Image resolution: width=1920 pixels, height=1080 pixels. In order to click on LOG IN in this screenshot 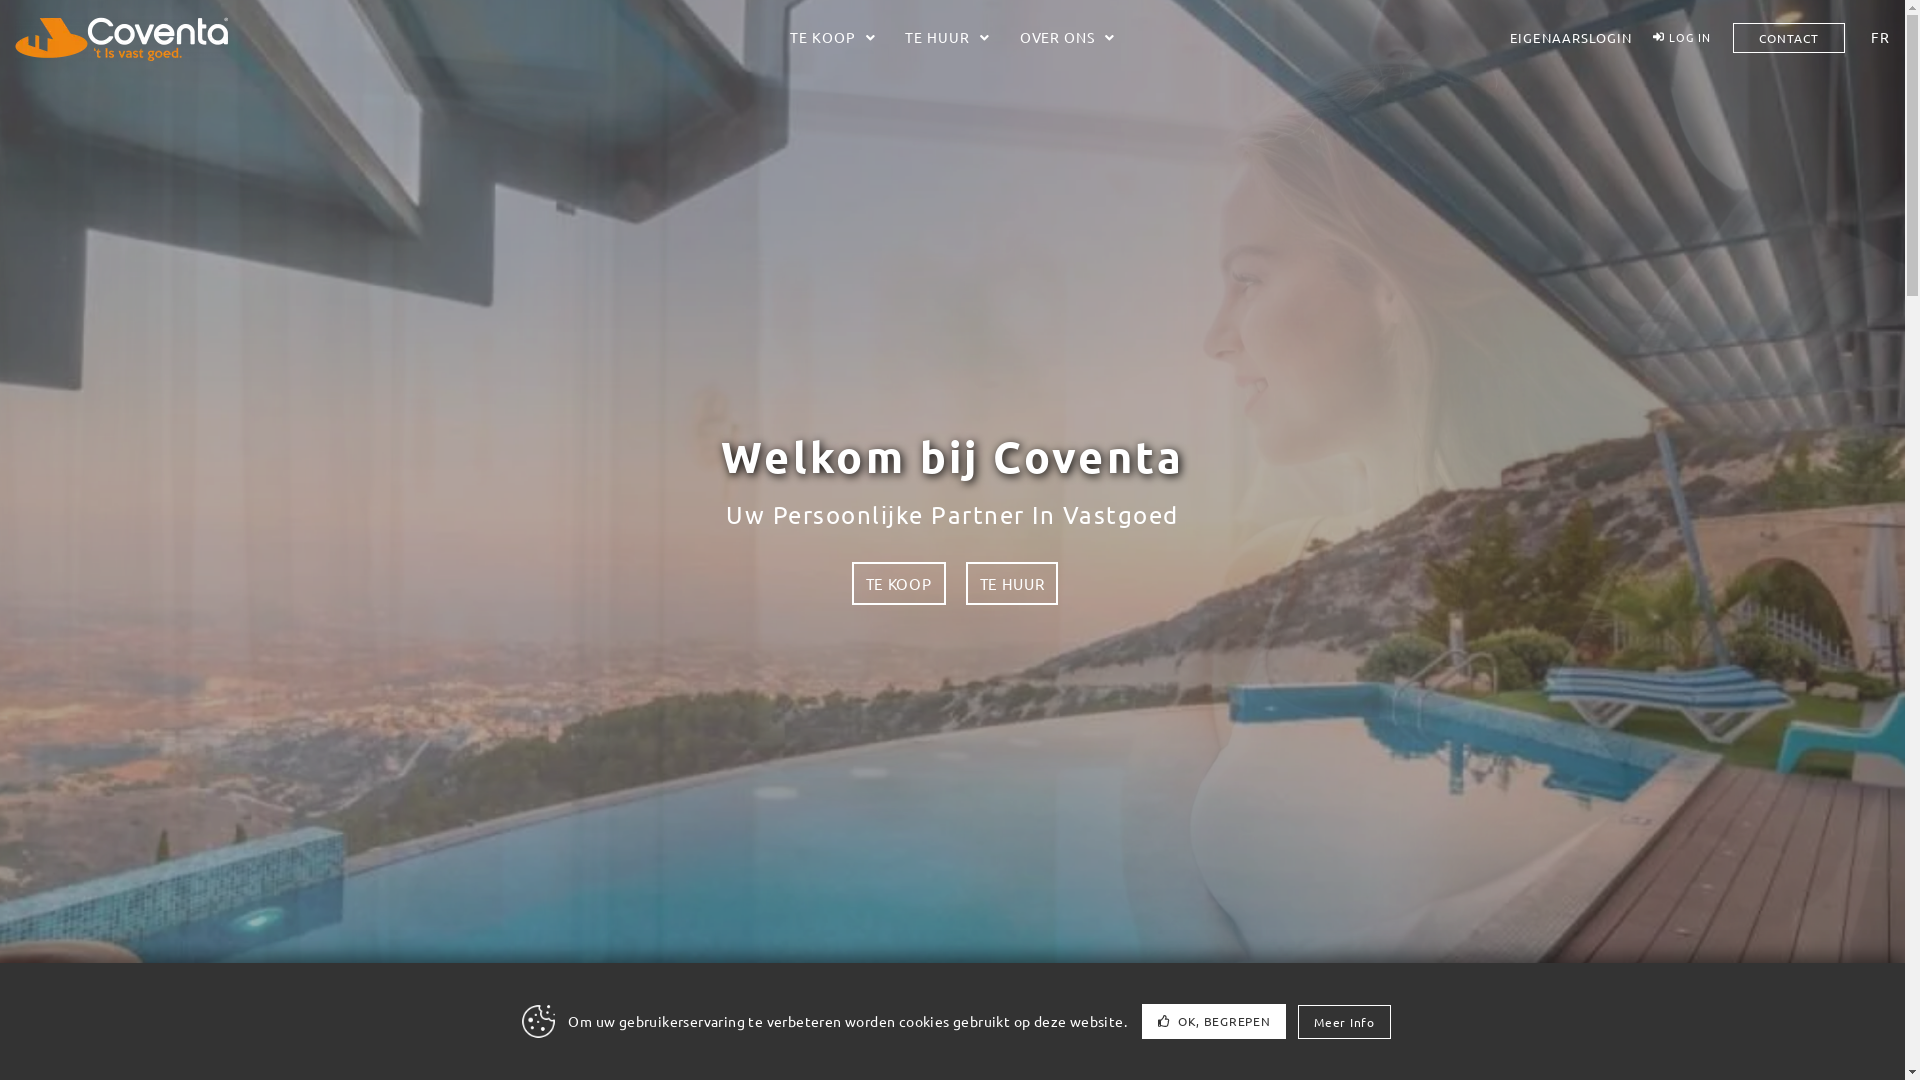, I will do `click(1682, 38)`.